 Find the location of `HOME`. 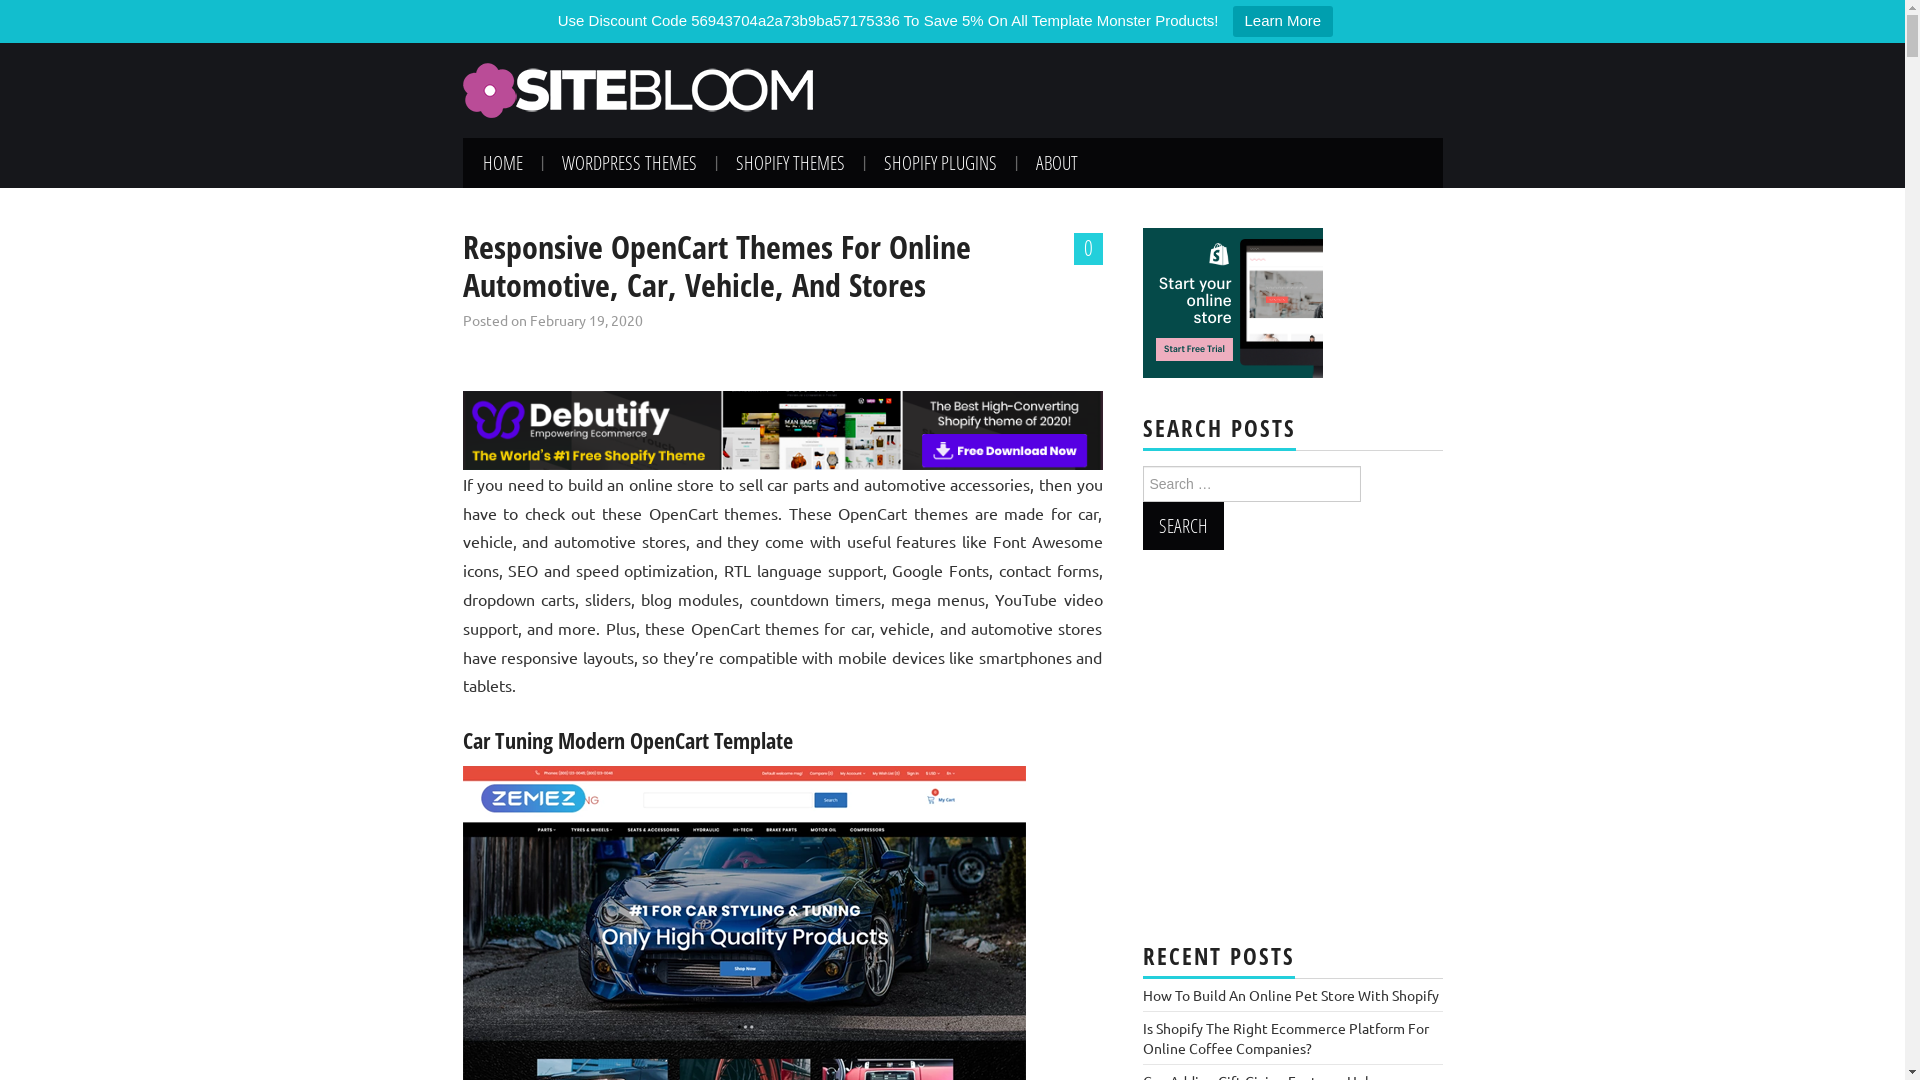

HOME is located at coordinates (502, 163).